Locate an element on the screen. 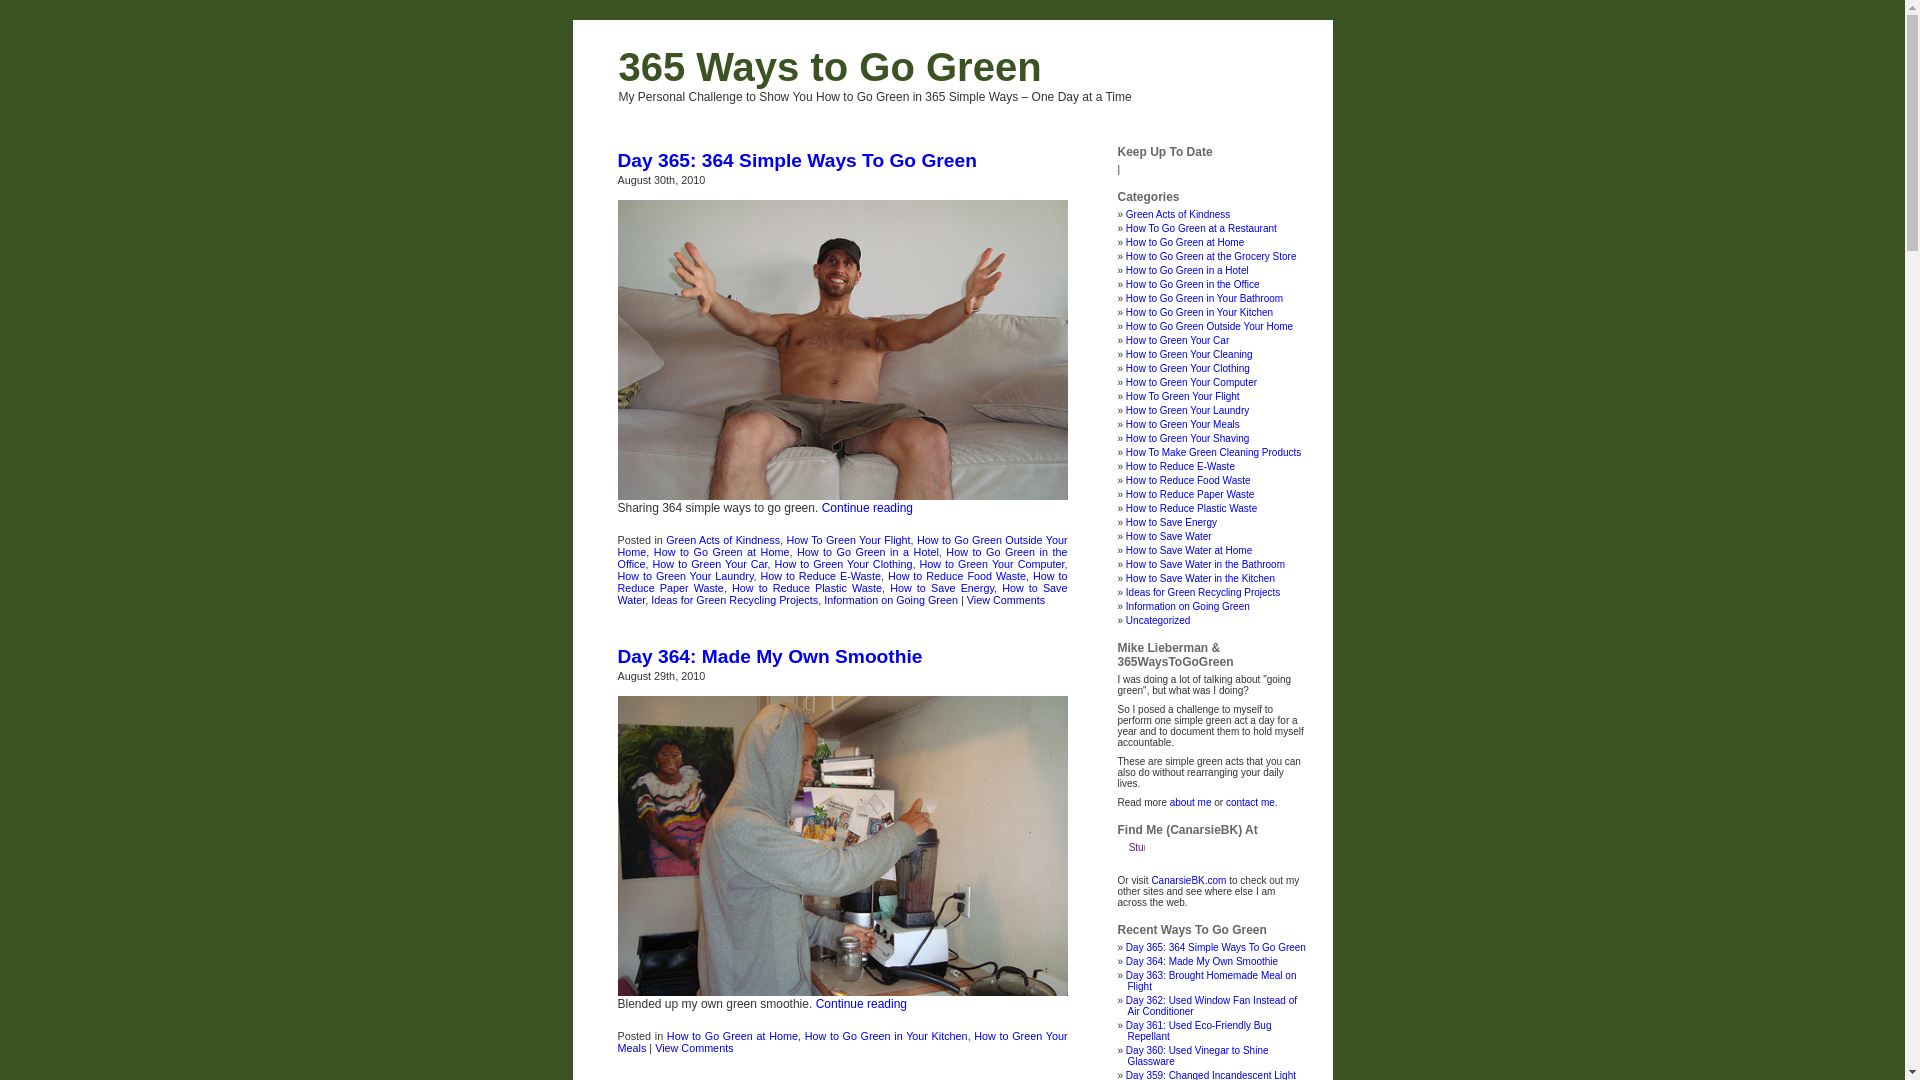 This screenshot has width=1920, height=1080. How to Reduce E-Waste is located at coordinates (1180, 466).